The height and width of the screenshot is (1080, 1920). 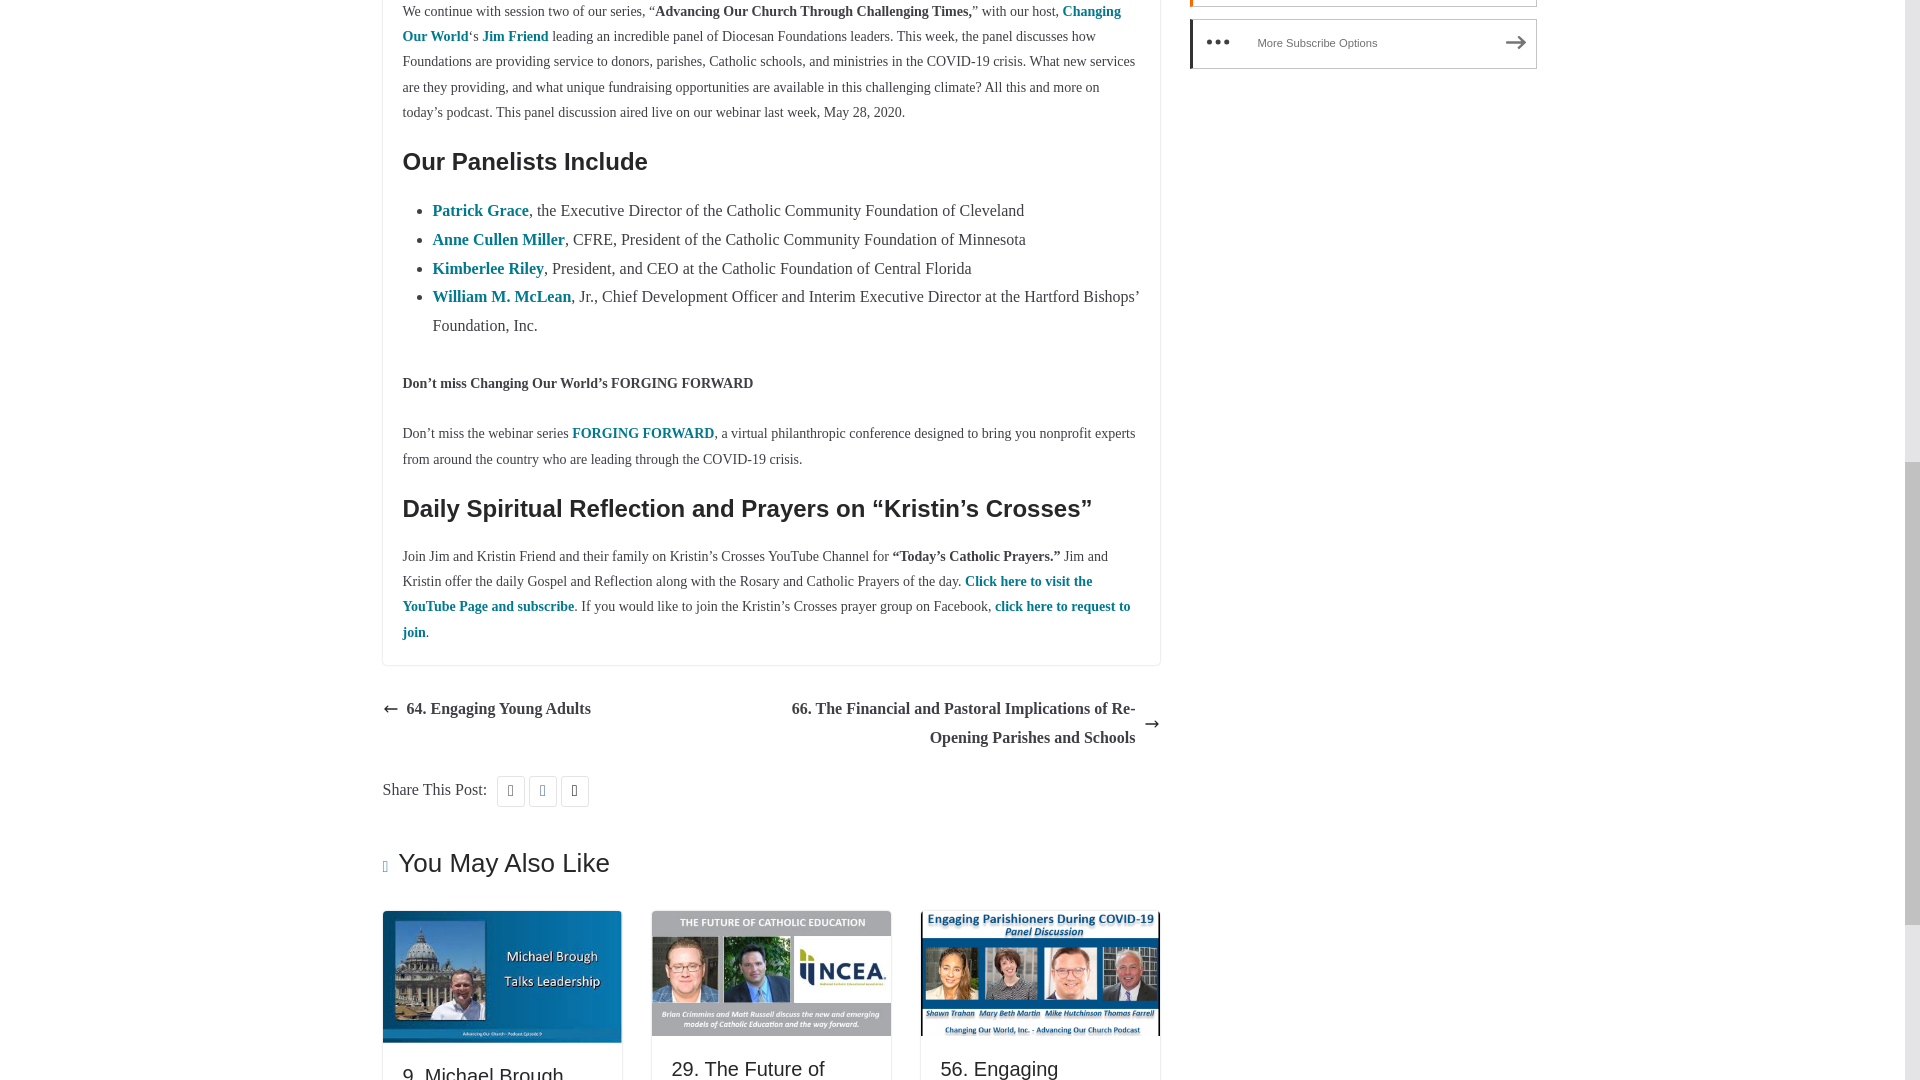 What do you see at coordinates (760, 24) in the screenshot?
I see `Changing Our World` at bounding box center [760, 24].